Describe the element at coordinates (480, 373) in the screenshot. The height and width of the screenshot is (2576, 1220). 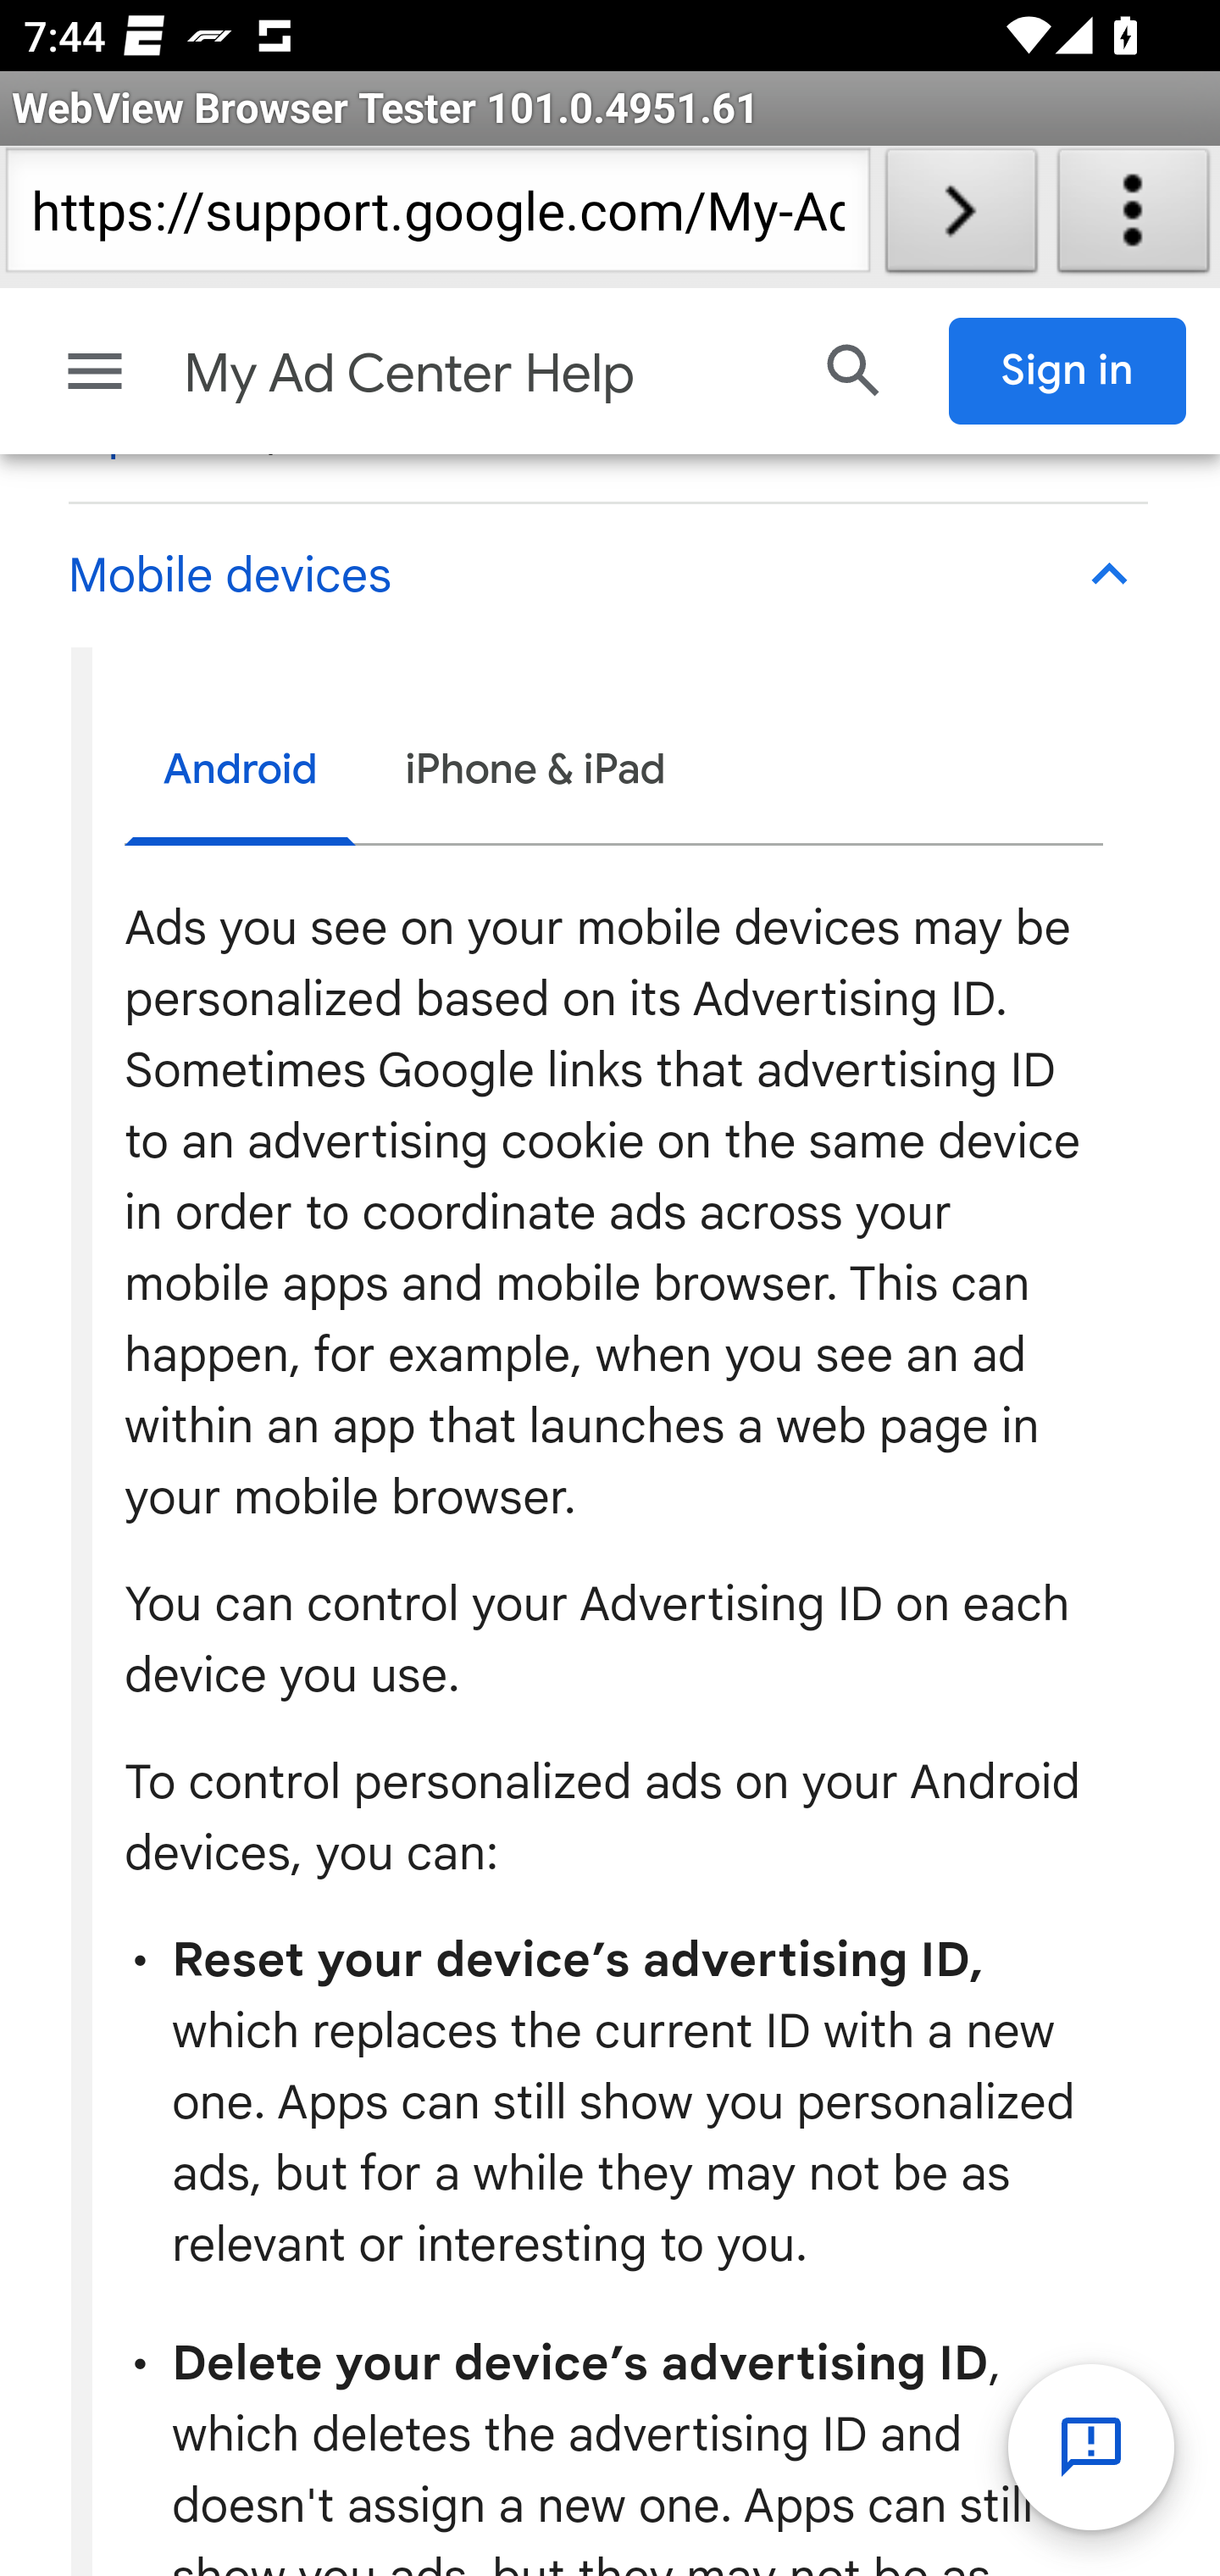
I see `My Ad Center Help` at that location.